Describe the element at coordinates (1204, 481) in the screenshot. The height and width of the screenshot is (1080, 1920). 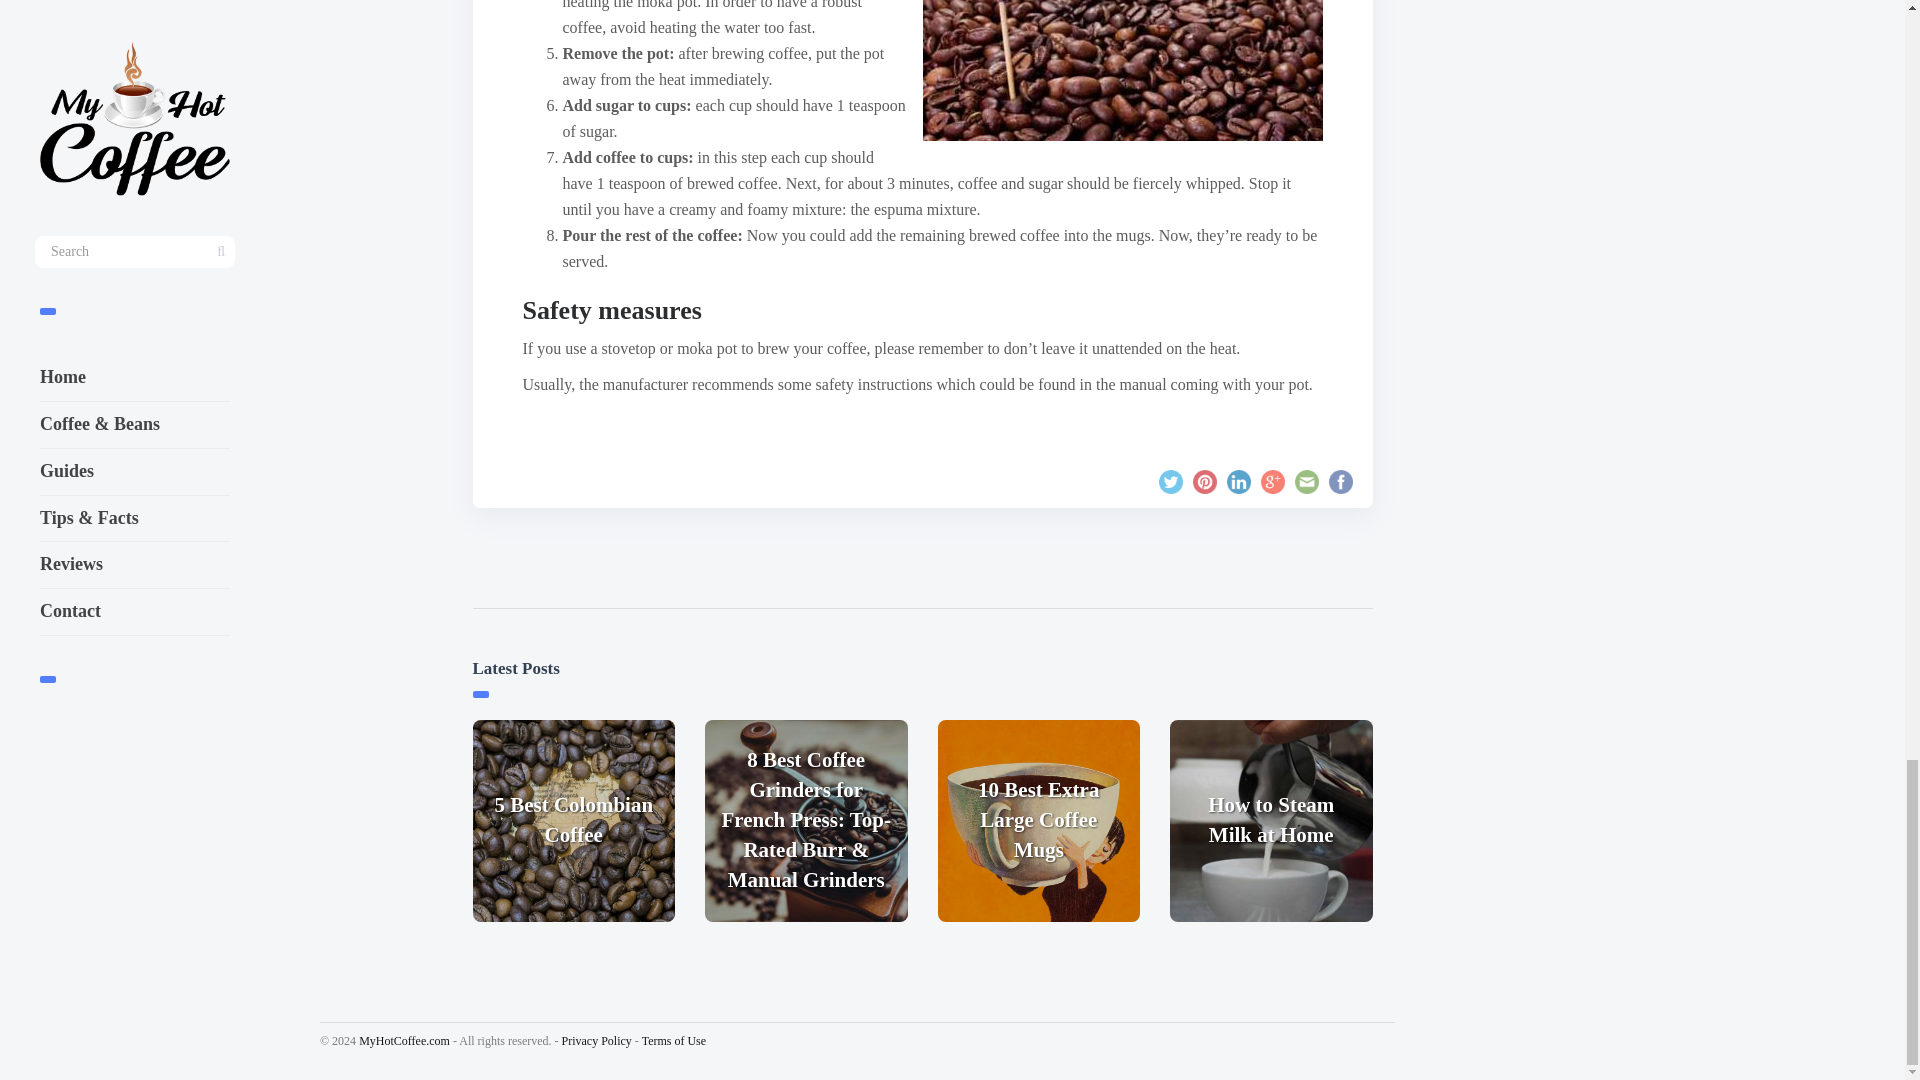
I see `Pinterest` at that location.